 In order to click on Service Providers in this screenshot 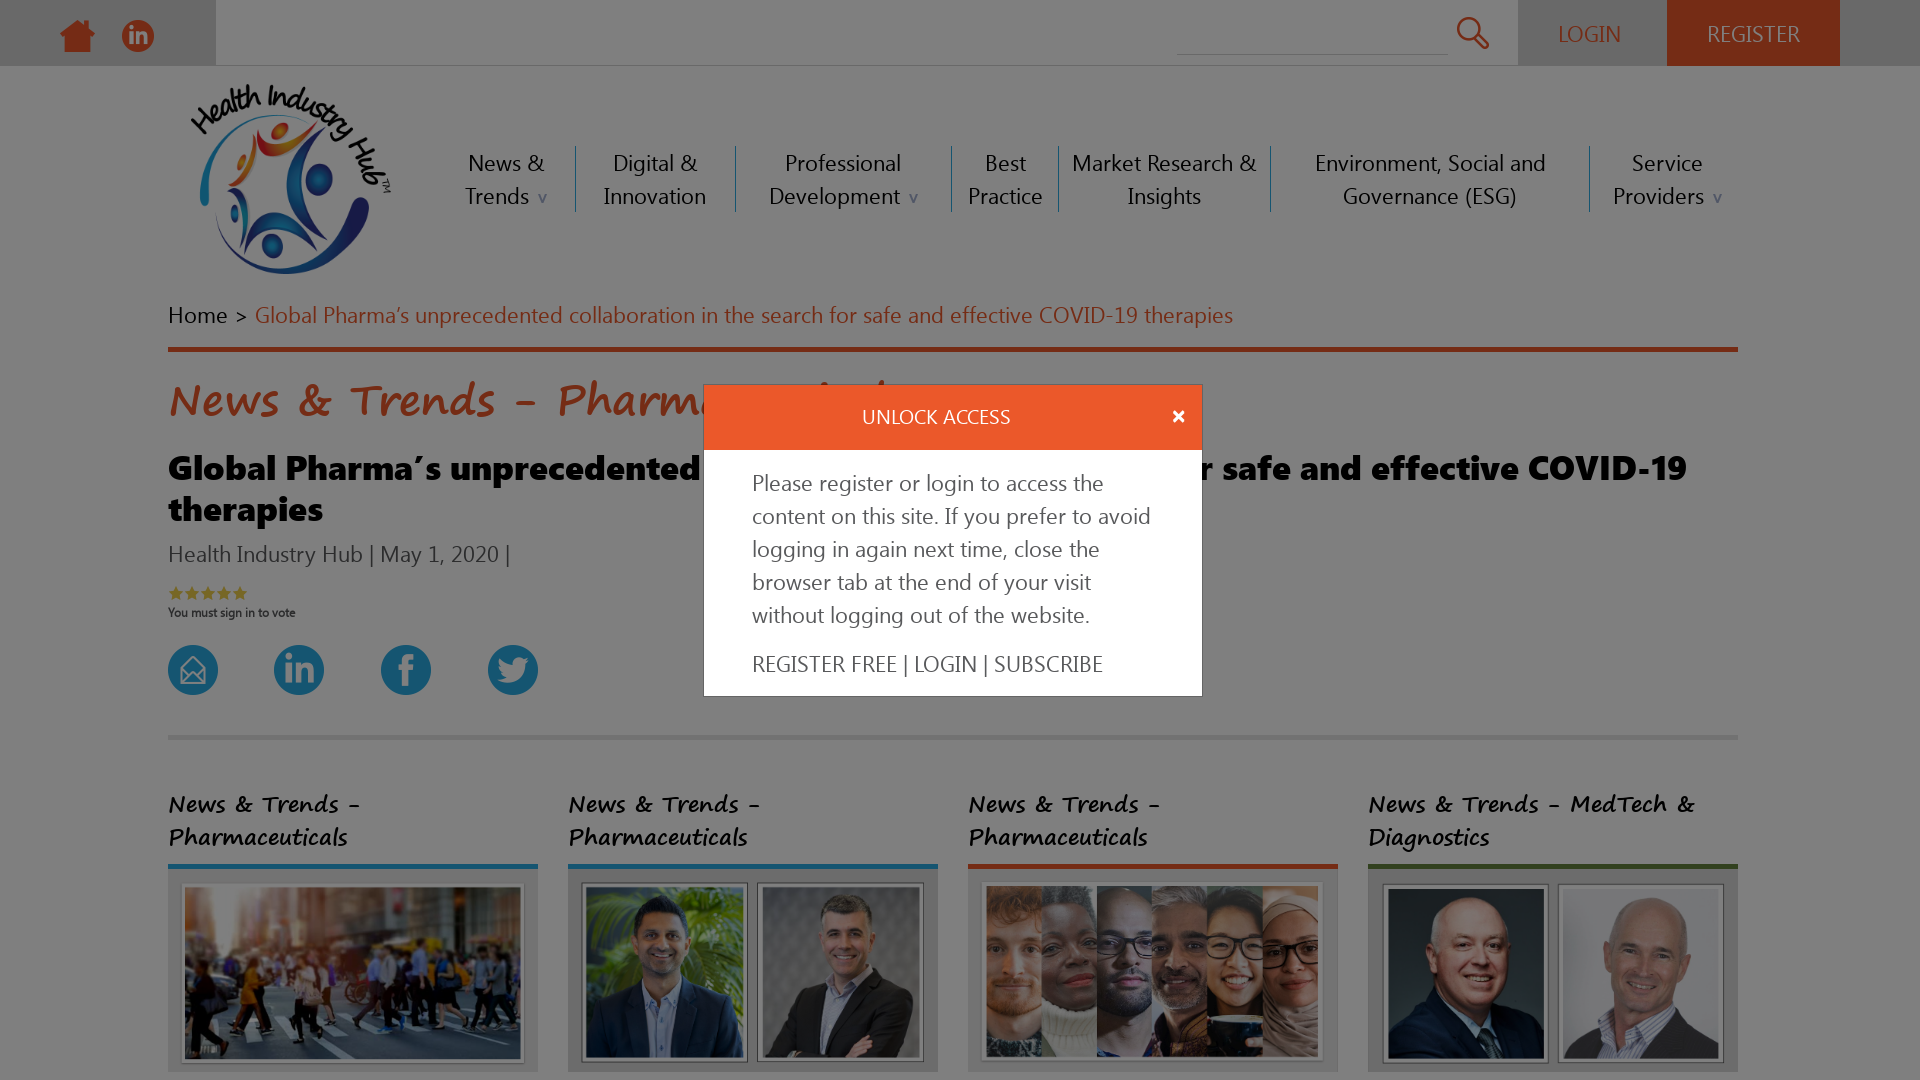, I will do `click(1667, 179)`.